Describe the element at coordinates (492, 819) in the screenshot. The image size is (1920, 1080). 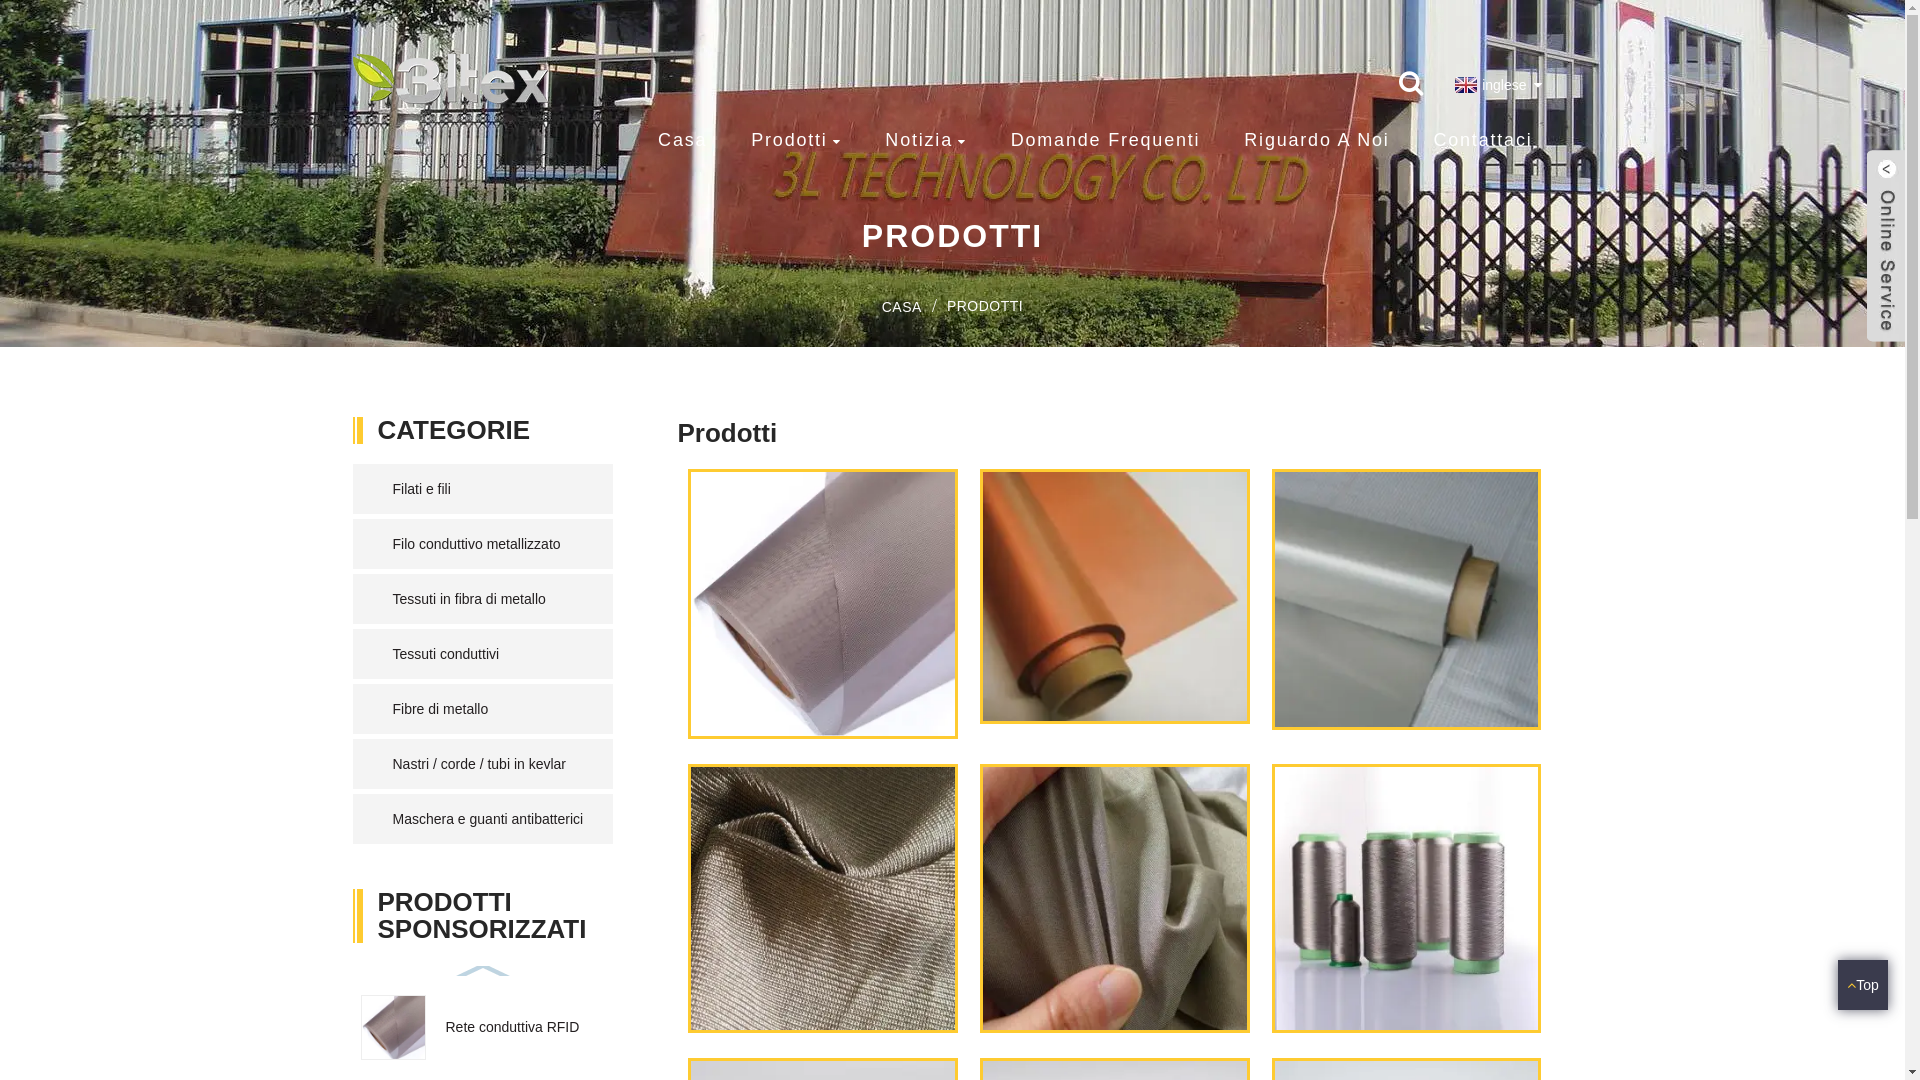
I see `Maschera e guanti antibatterici` at that location.